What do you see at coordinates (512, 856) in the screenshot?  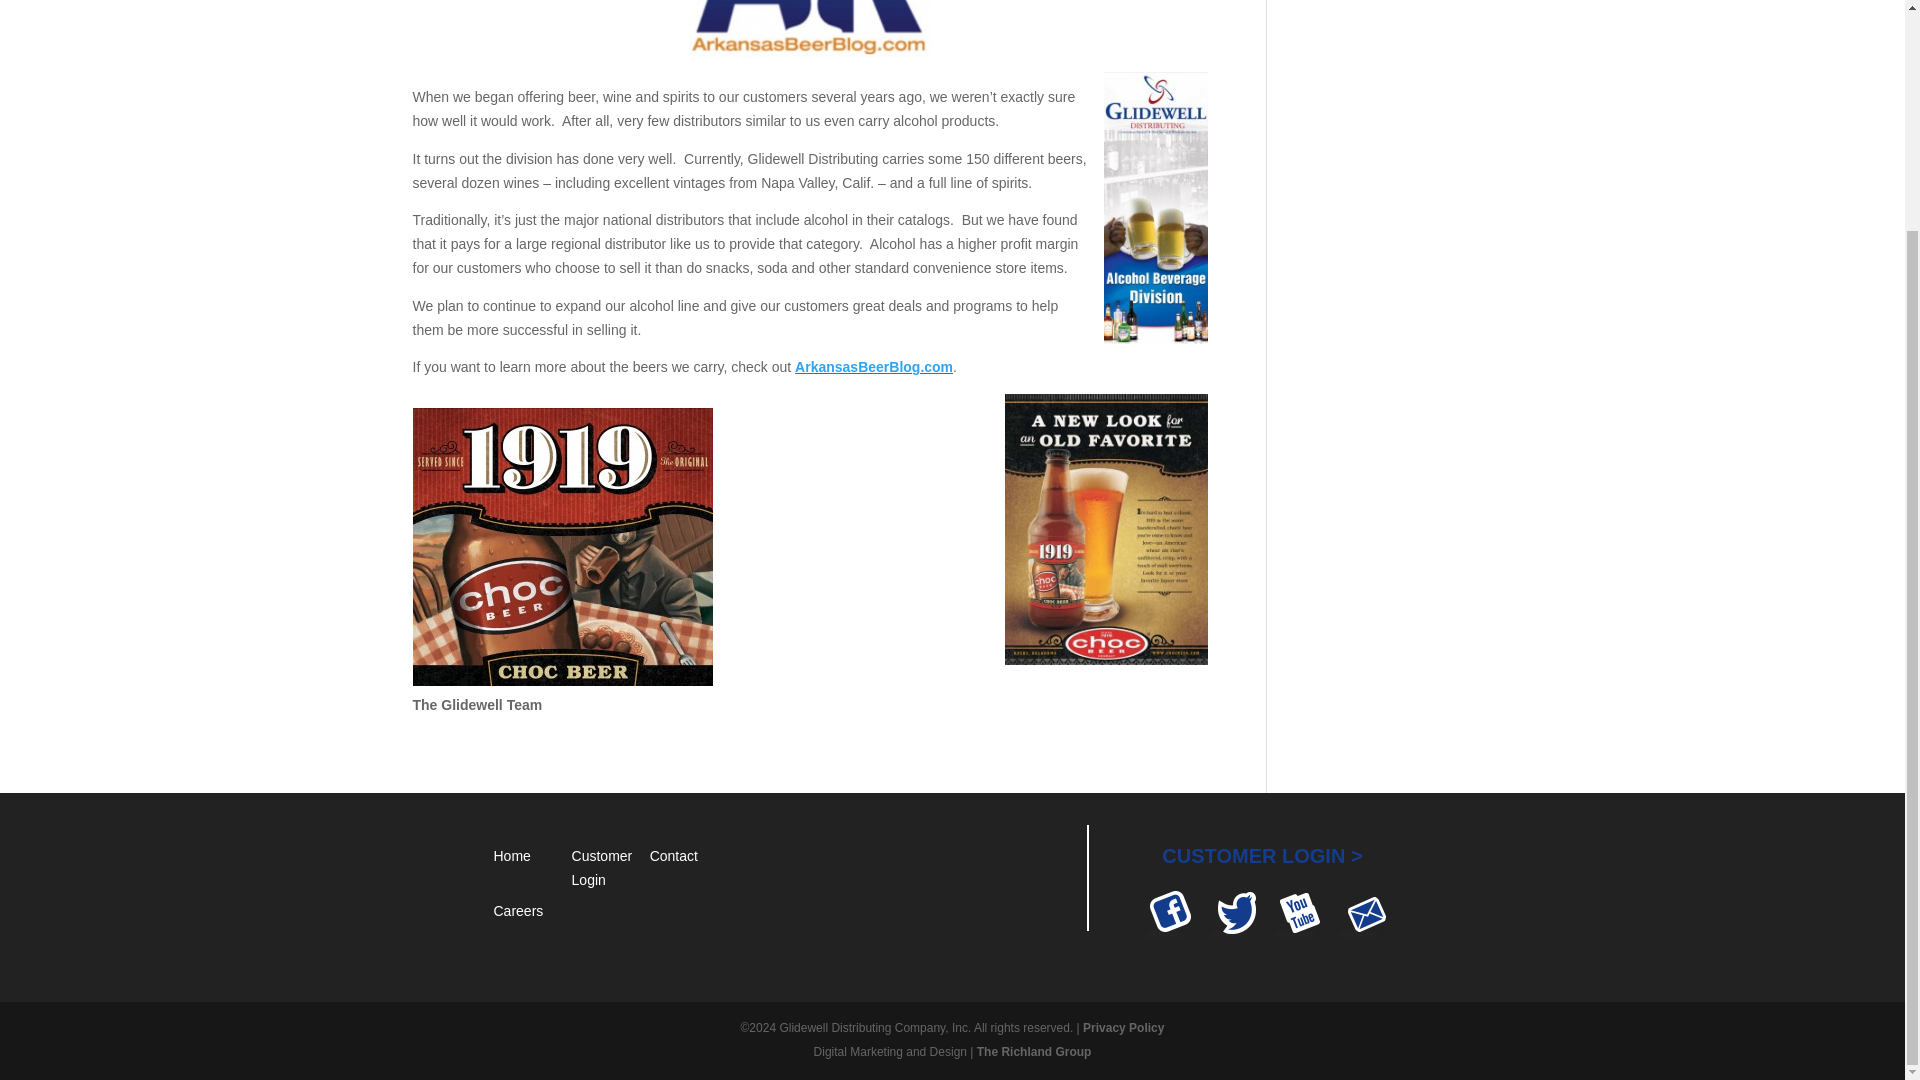 I see `Home` at bounding box center [512, 856].